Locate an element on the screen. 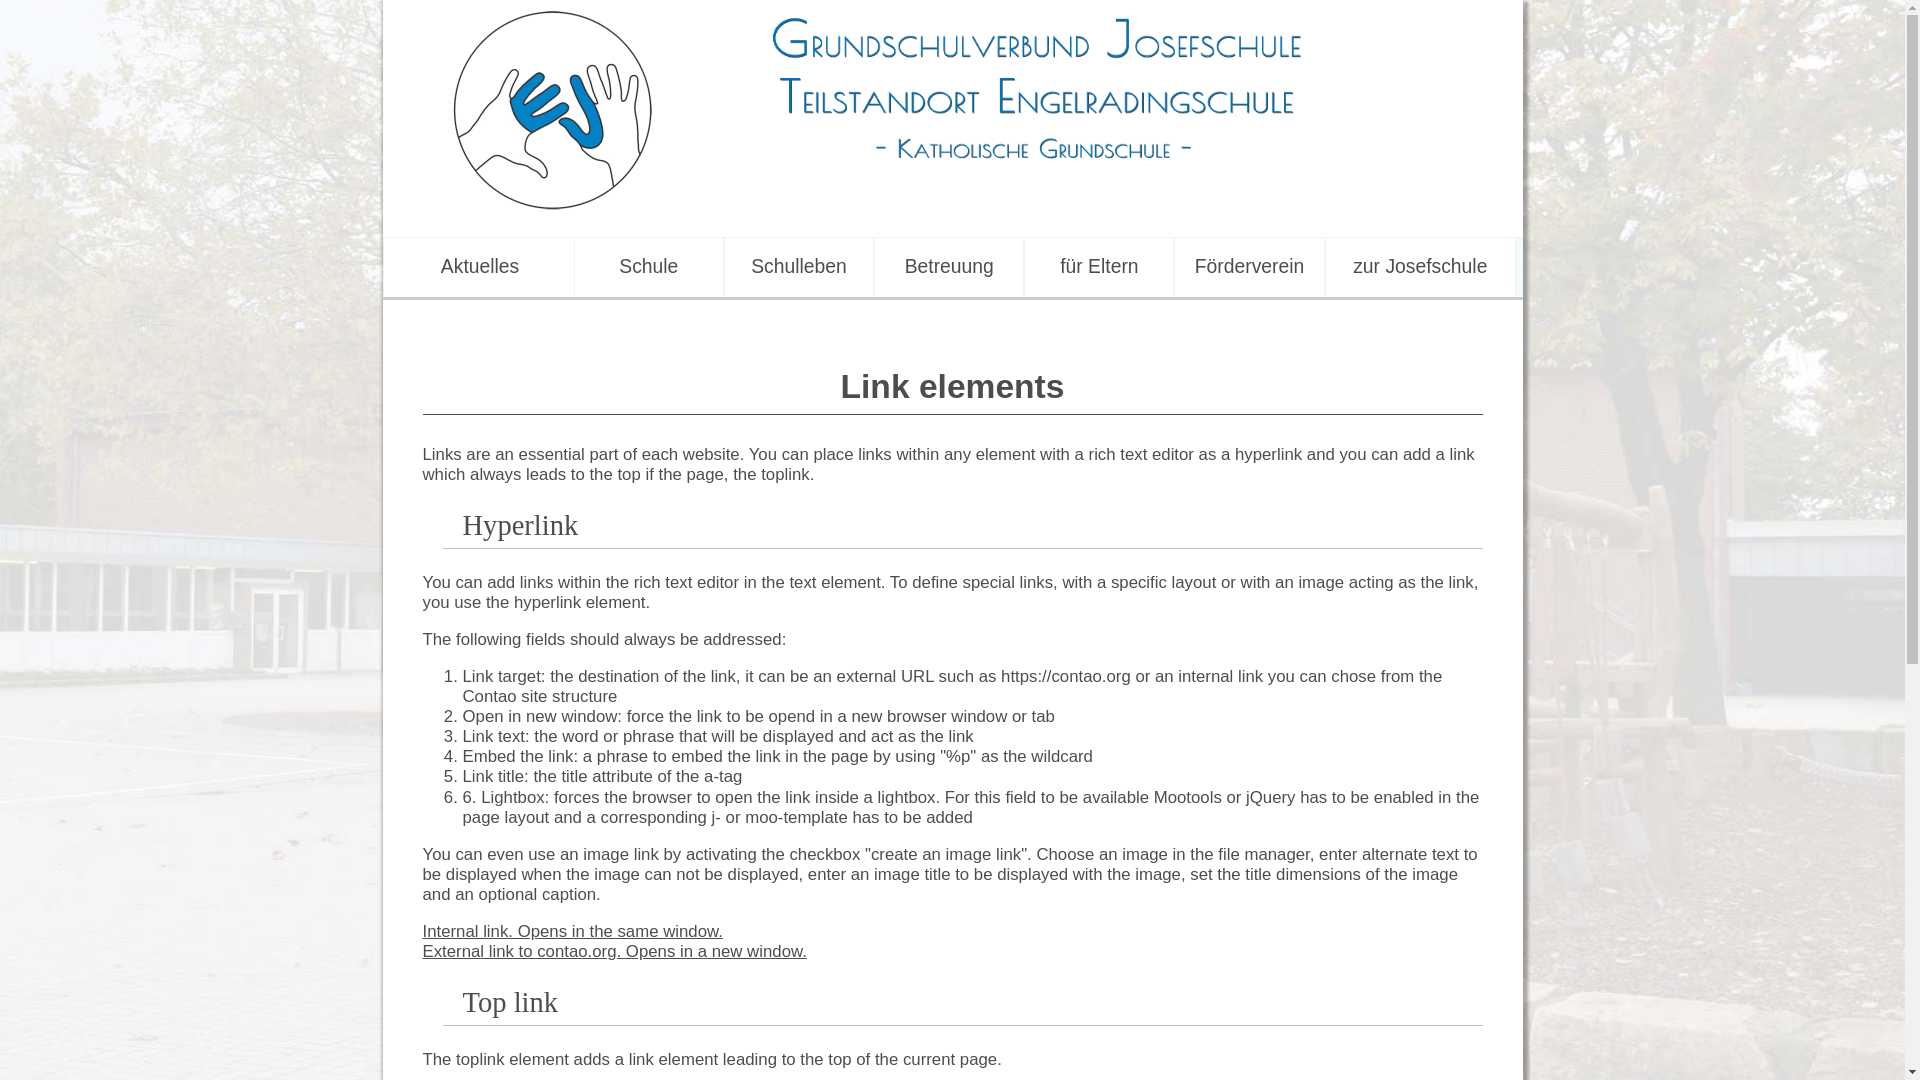 This screenshot has width=1920, height=1080. Aktuelles is located at coordinates (480, 267).